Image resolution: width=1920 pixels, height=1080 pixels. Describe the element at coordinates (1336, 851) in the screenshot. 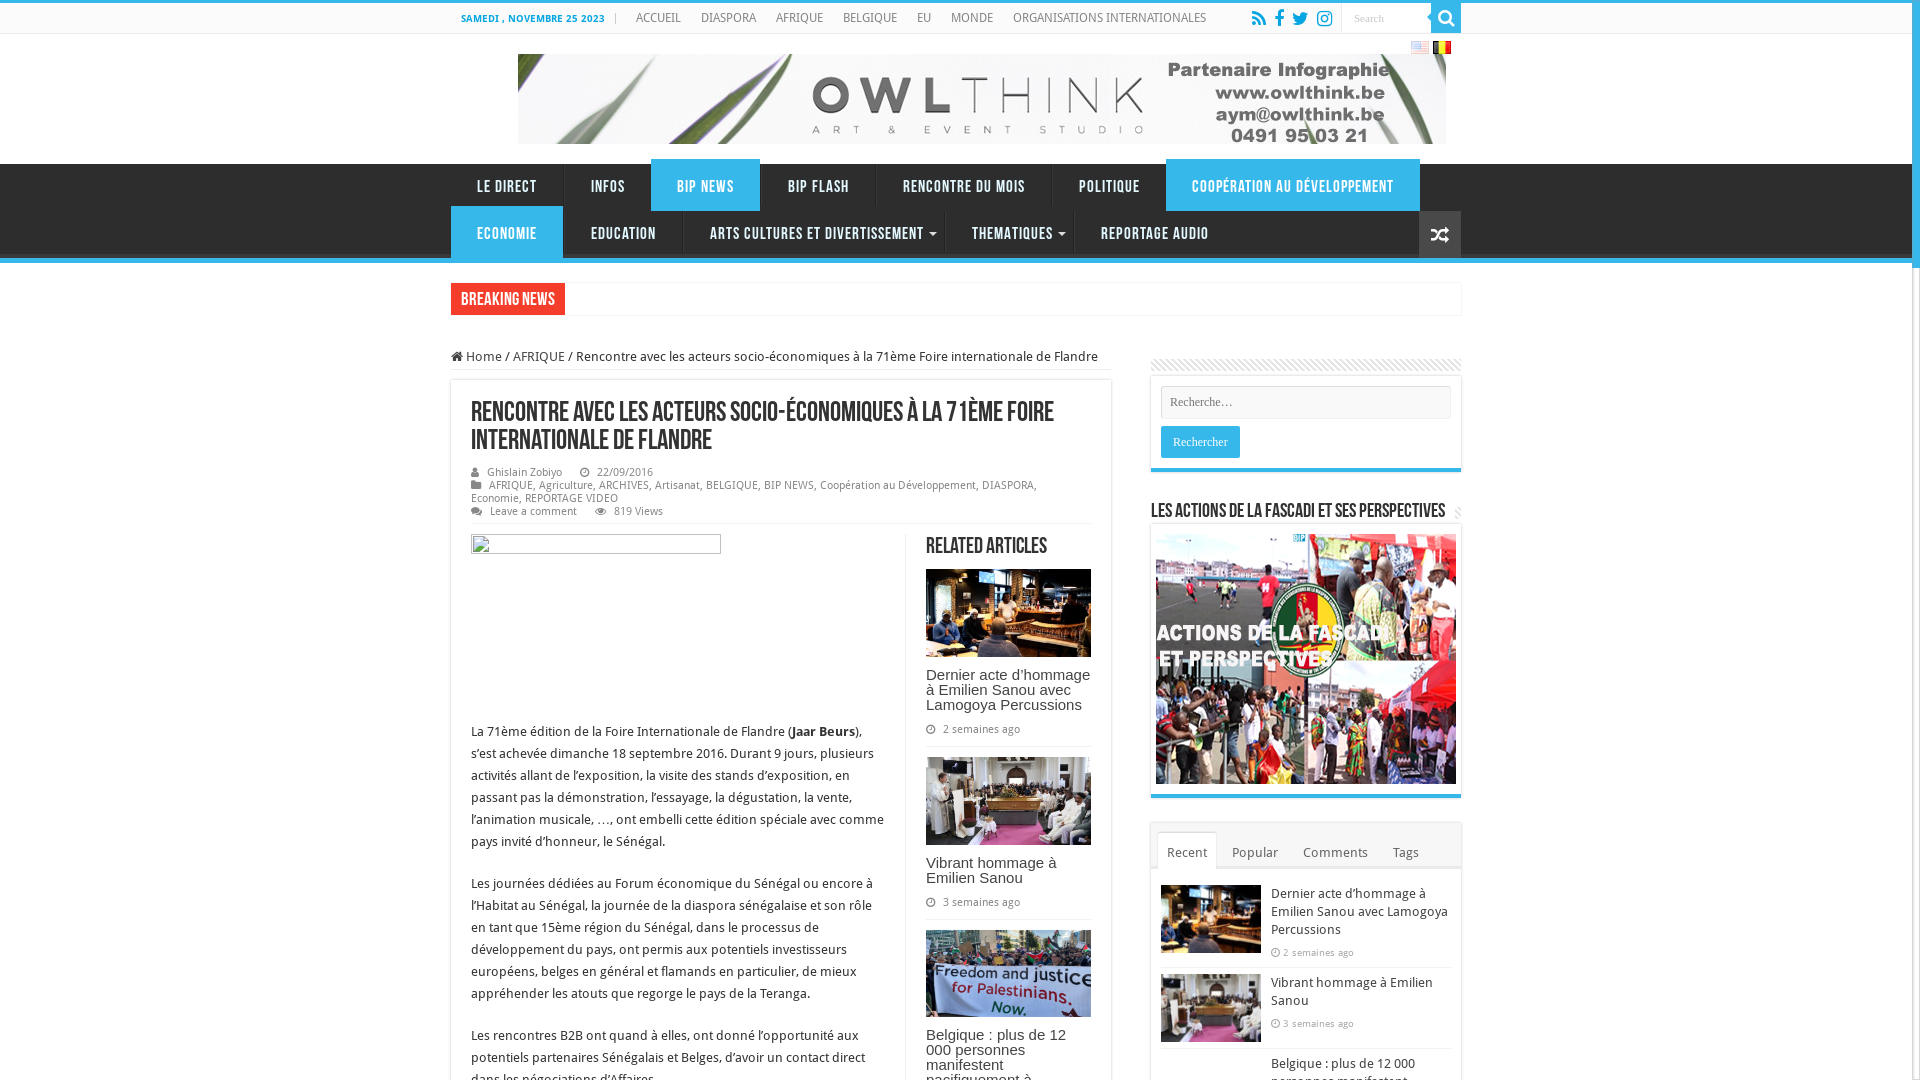

I see `Comments` at that location.